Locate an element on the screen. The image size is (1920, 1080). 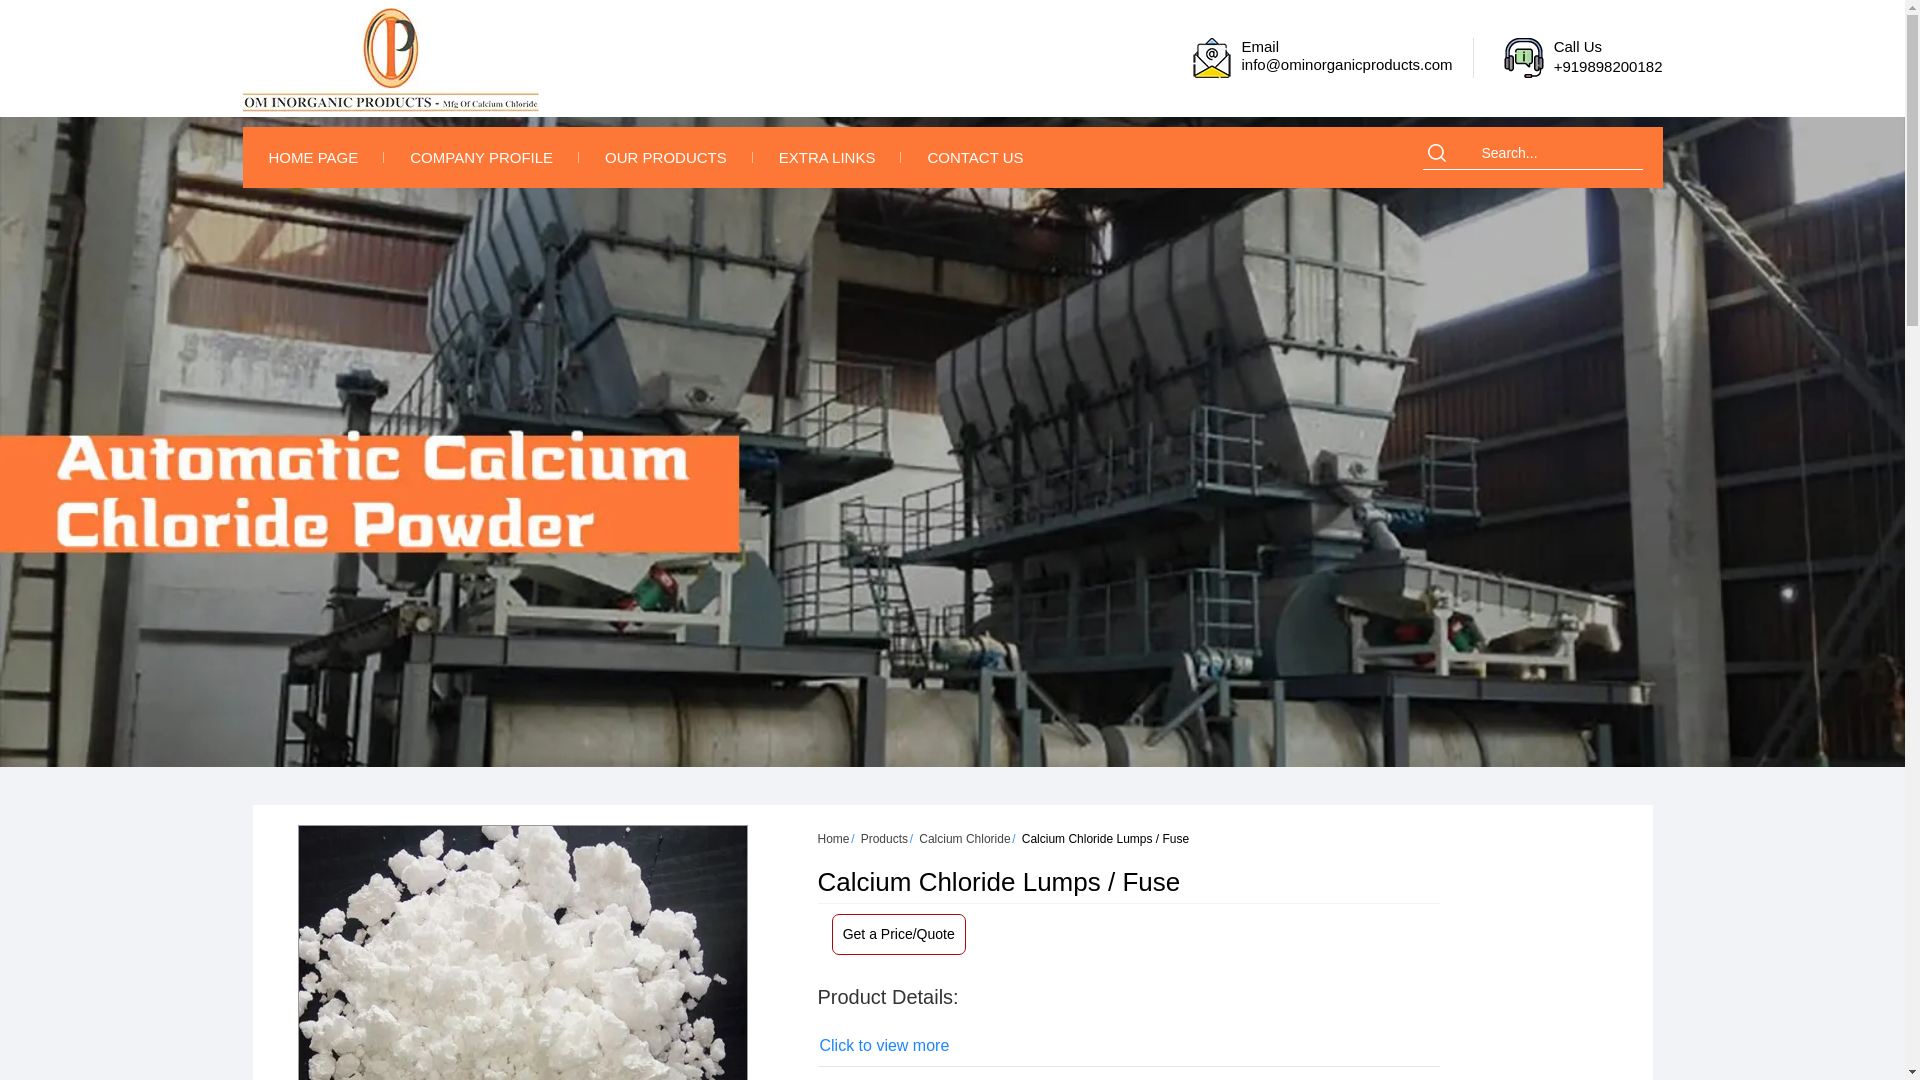
Call Us is located at coordinates (1523, 57).